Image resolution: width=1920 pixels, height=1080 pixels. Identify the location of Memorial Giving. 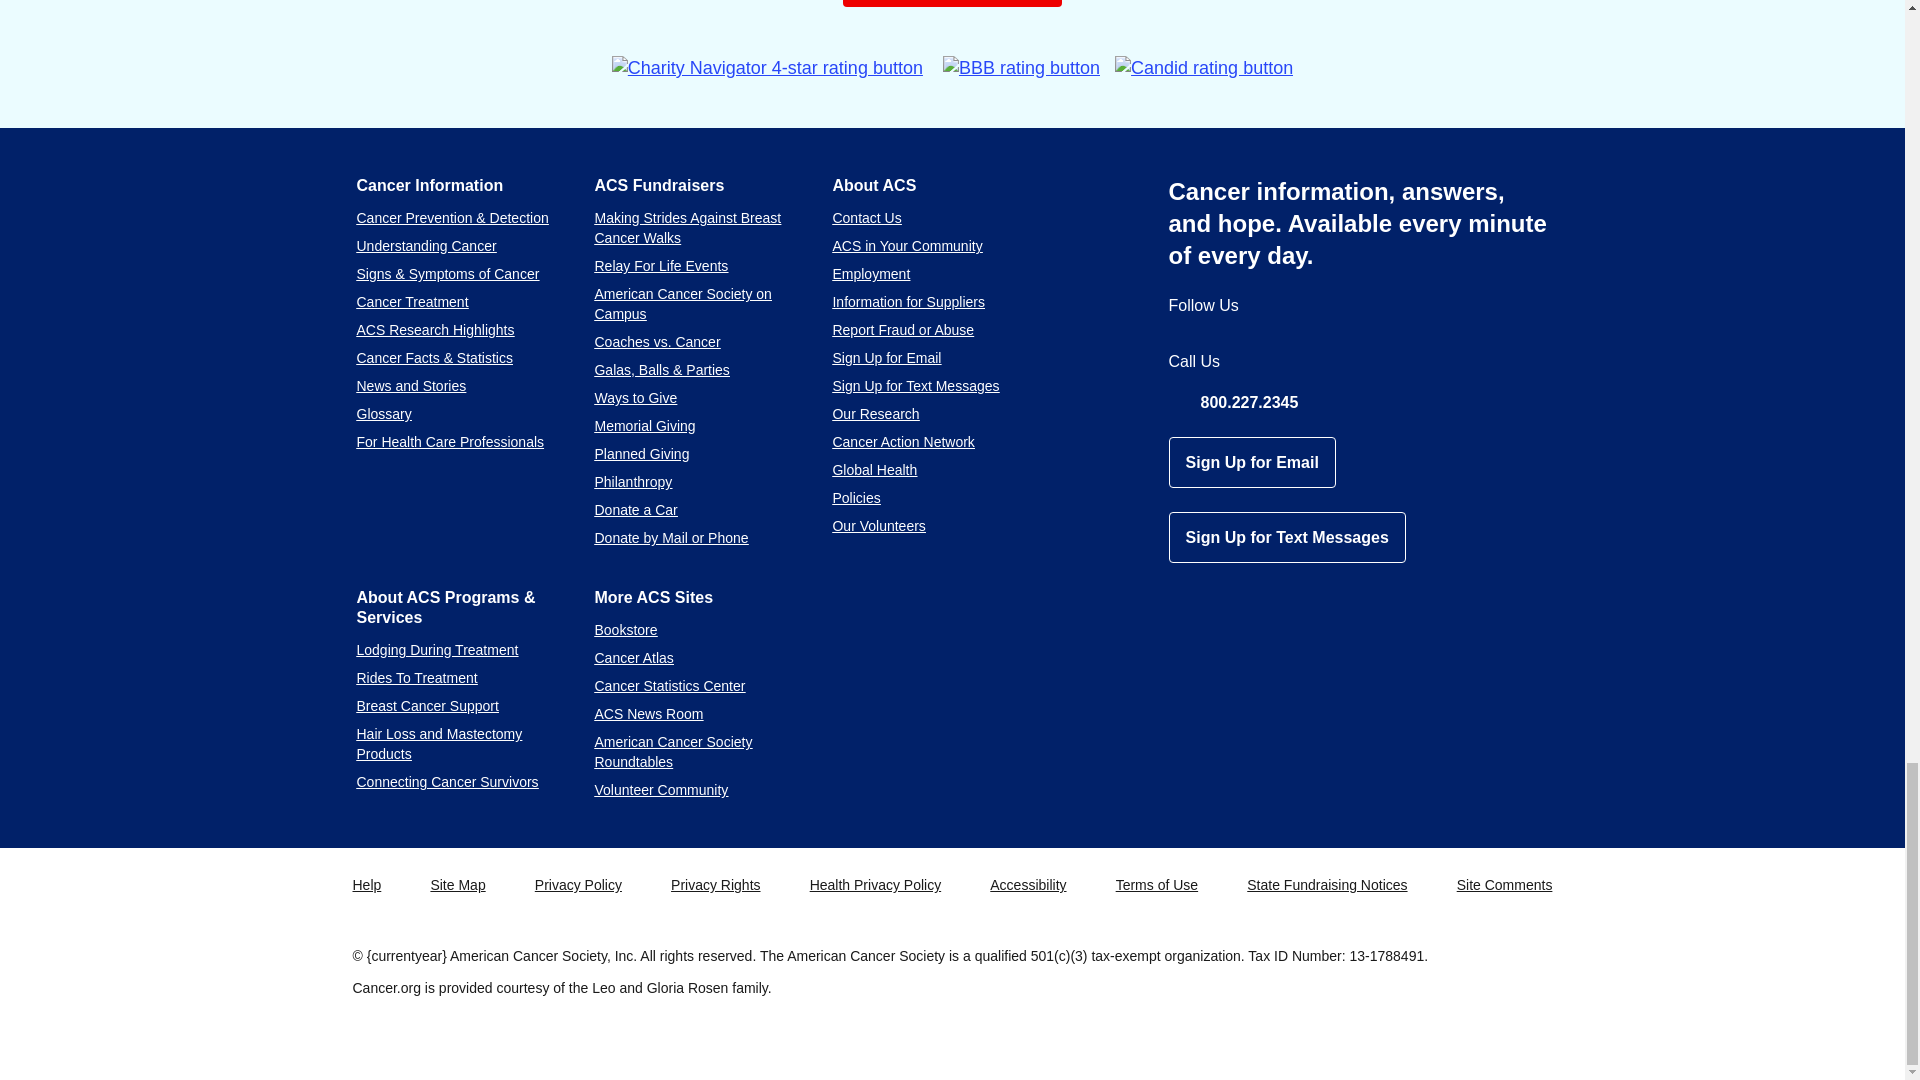
(644, 426).